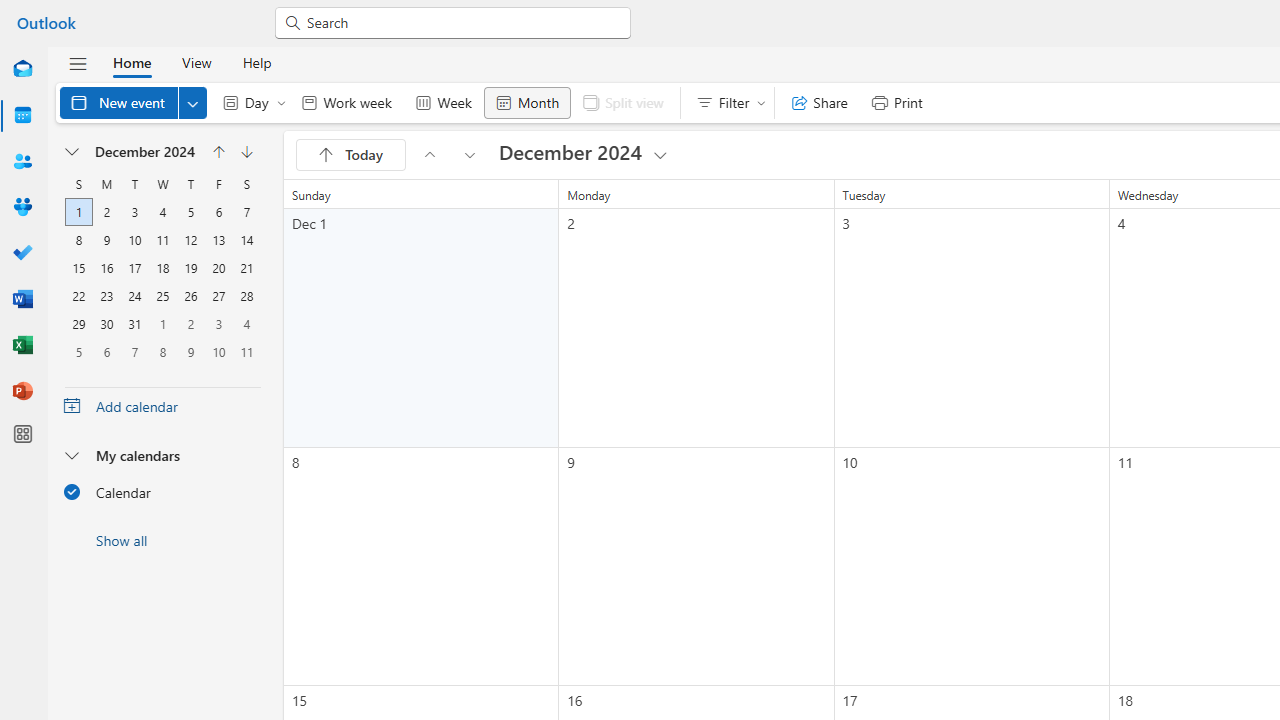  Describe the element at coordinates (190, 296) in the screenshot. I see `26, December, 2024` at that location.